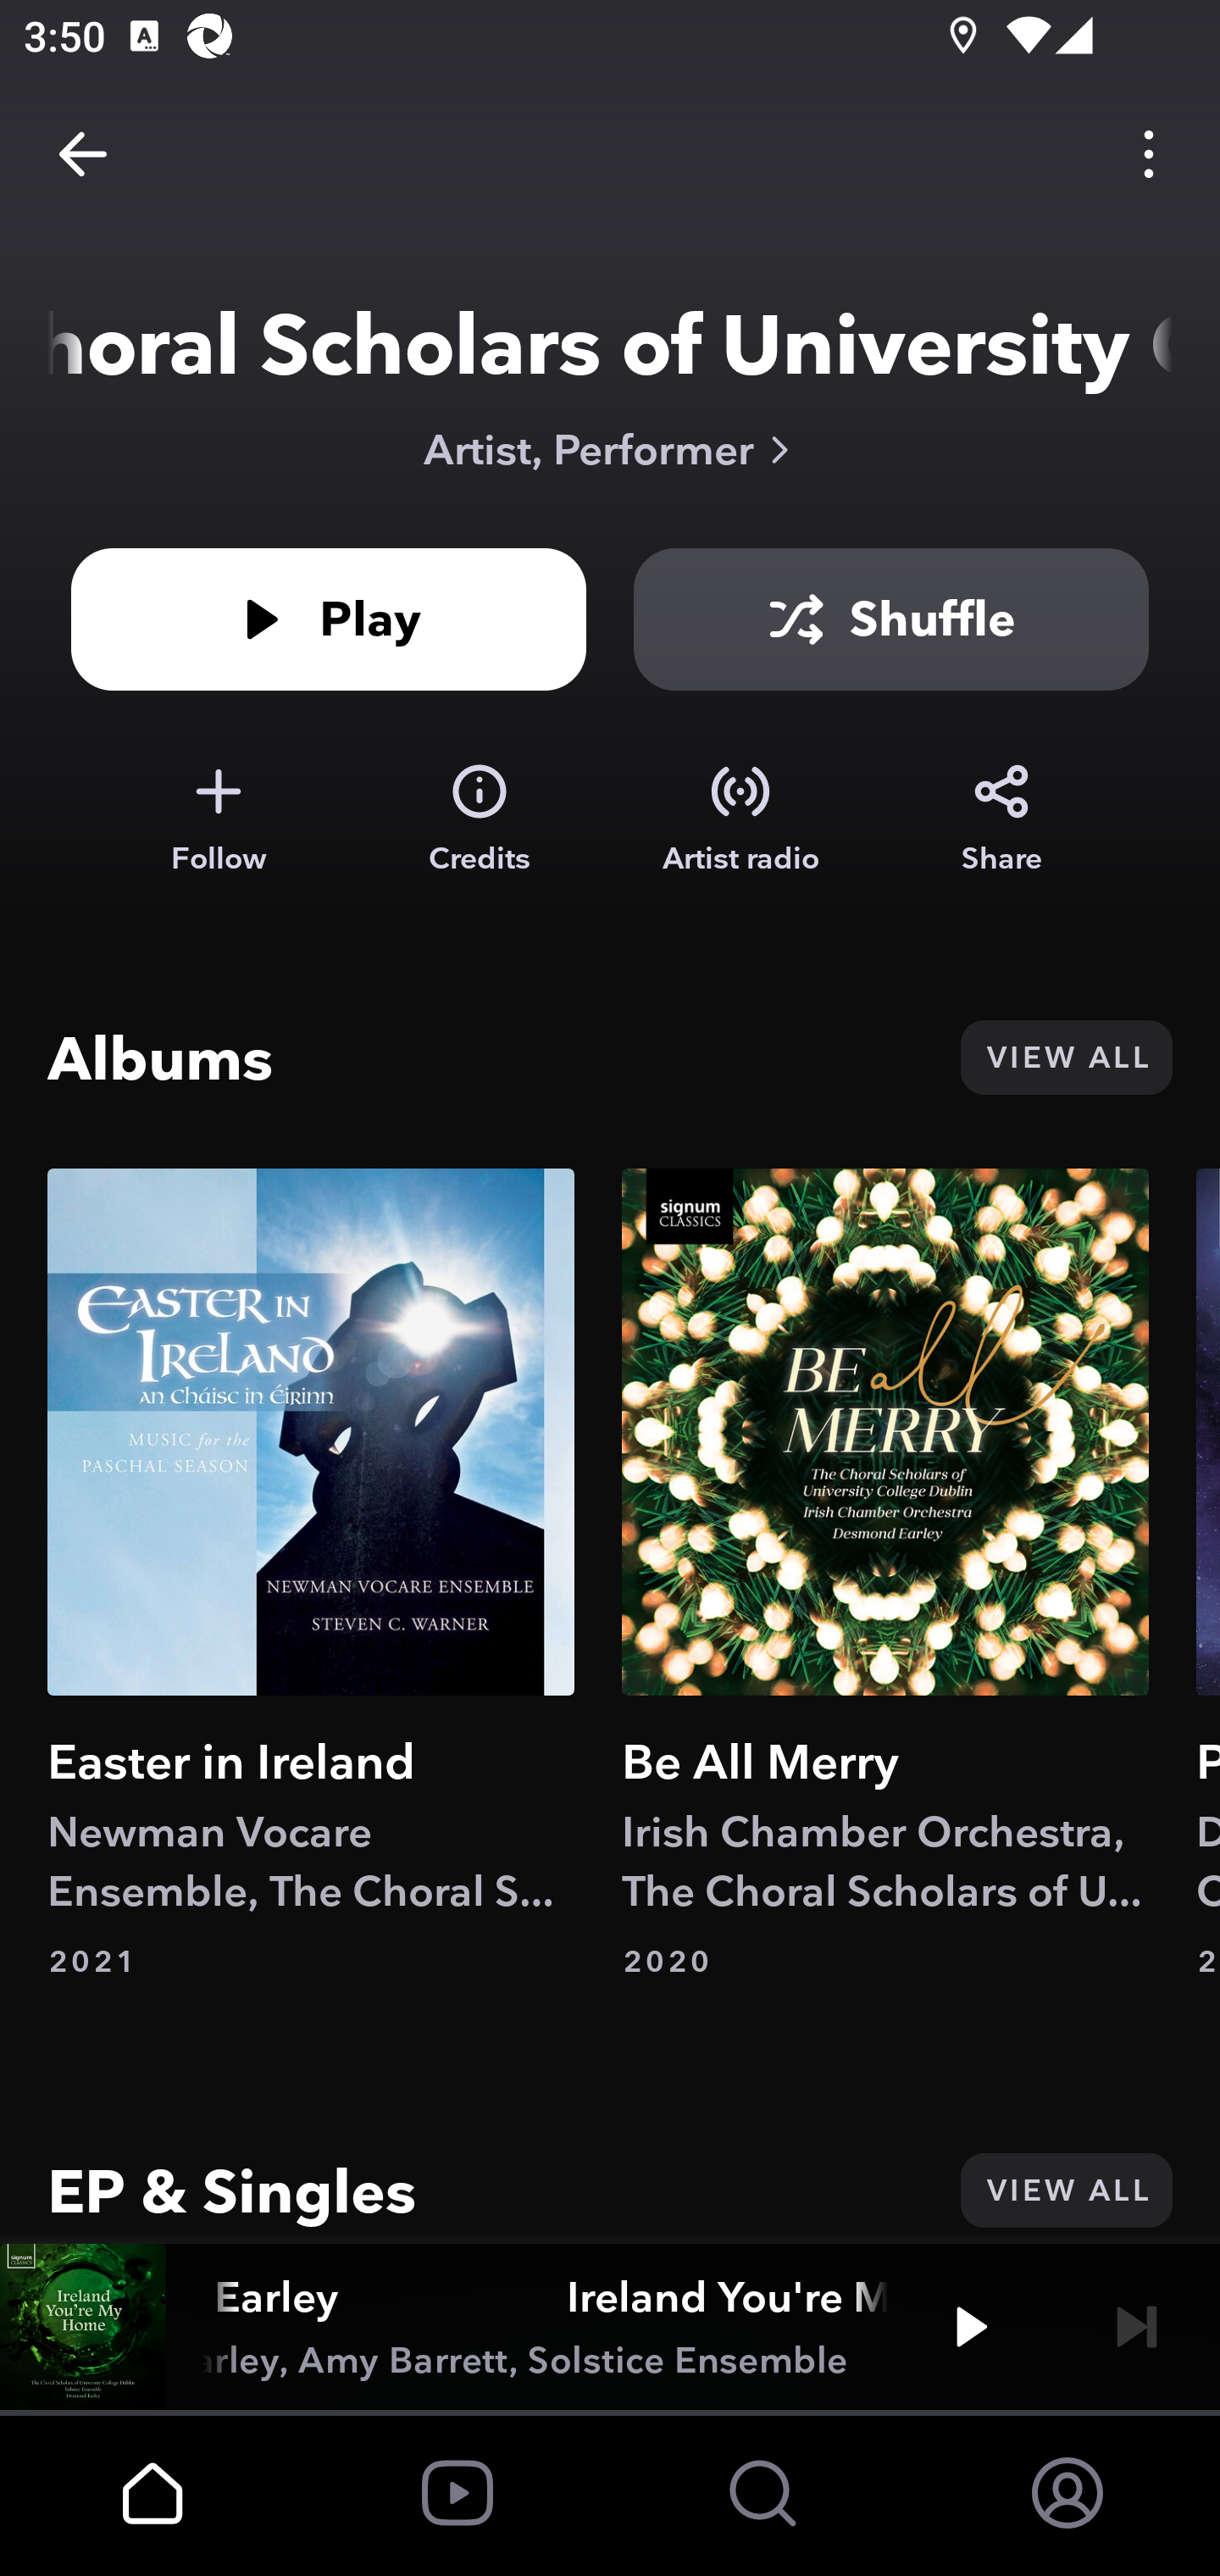 The width and height of the screenshot is (1220, 2576). I want to click on Options, so click(1149, 154).